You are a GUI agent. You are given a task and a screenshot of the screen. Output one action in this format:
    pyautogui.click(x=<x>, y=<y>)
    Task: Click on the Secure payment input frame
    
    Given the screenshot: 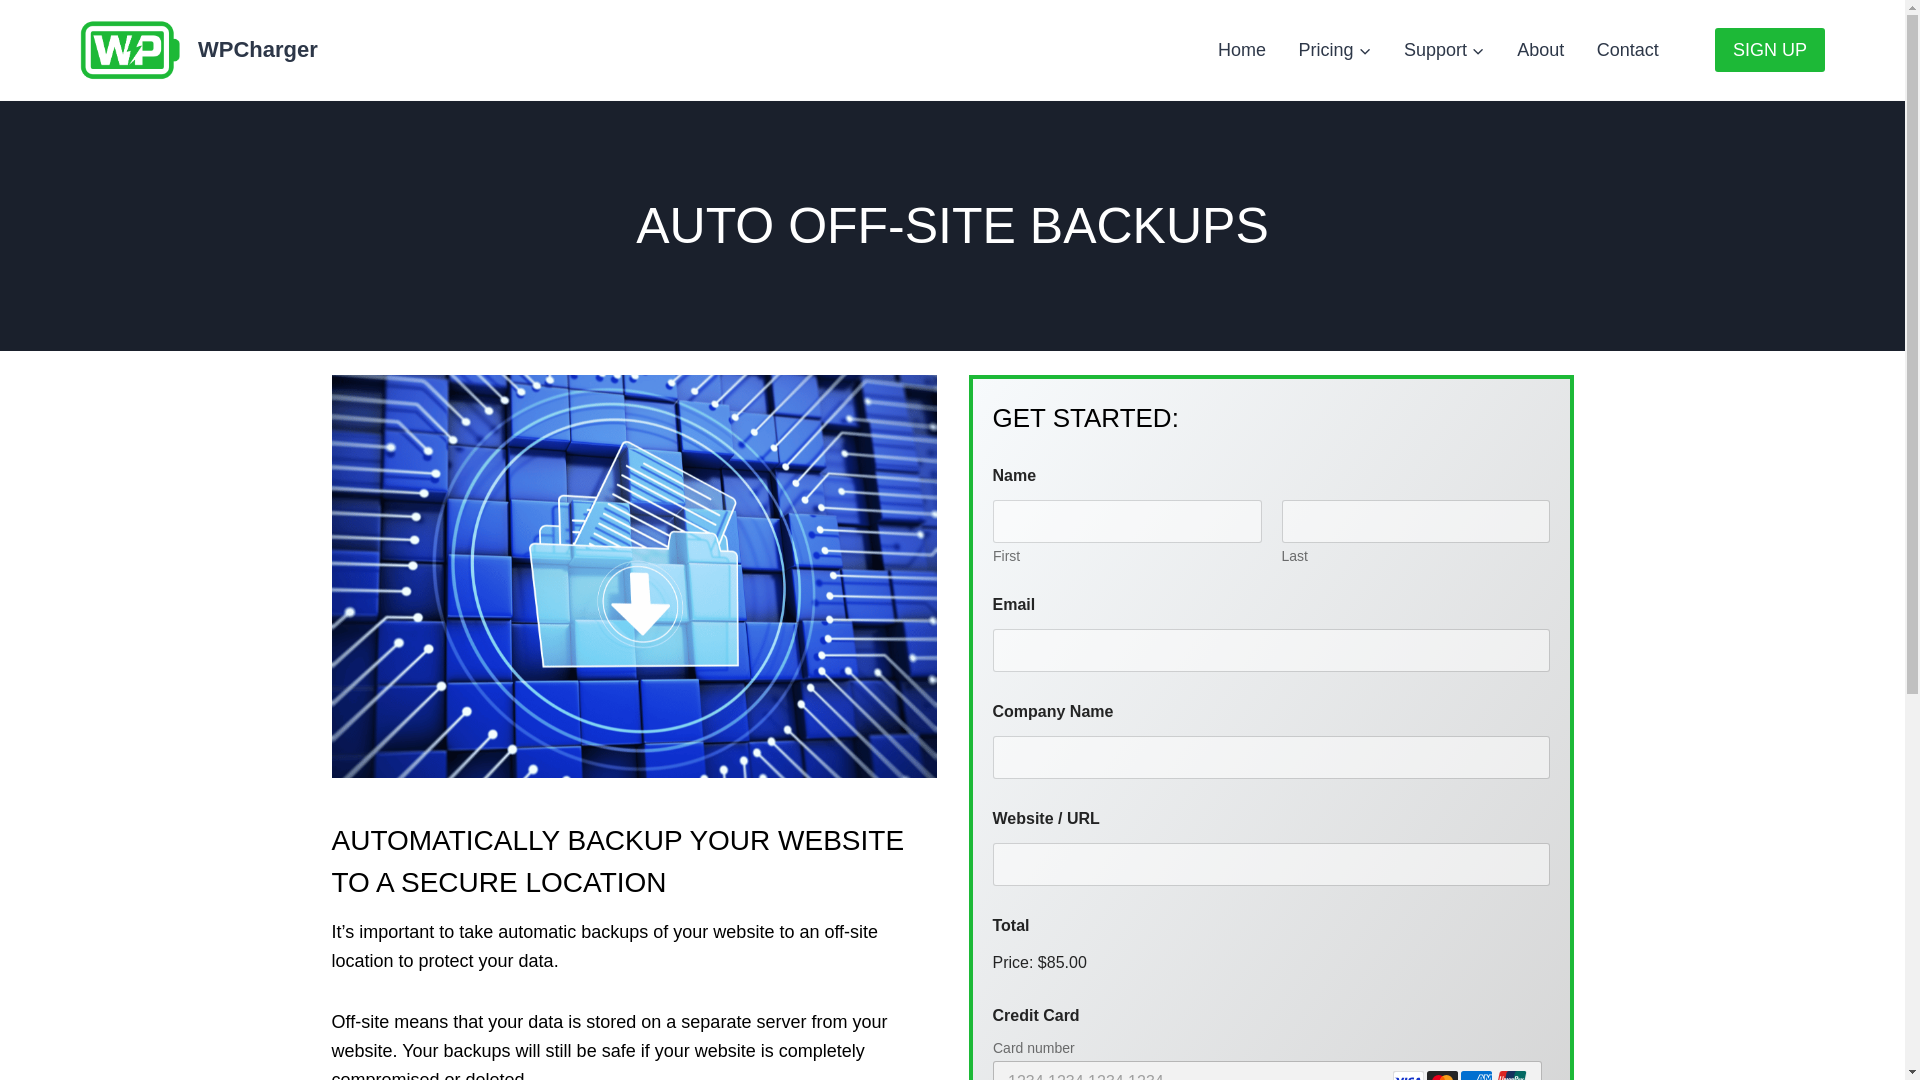 What is the action you would take?
    pyautogui.click(x=1266, y=1058)
    